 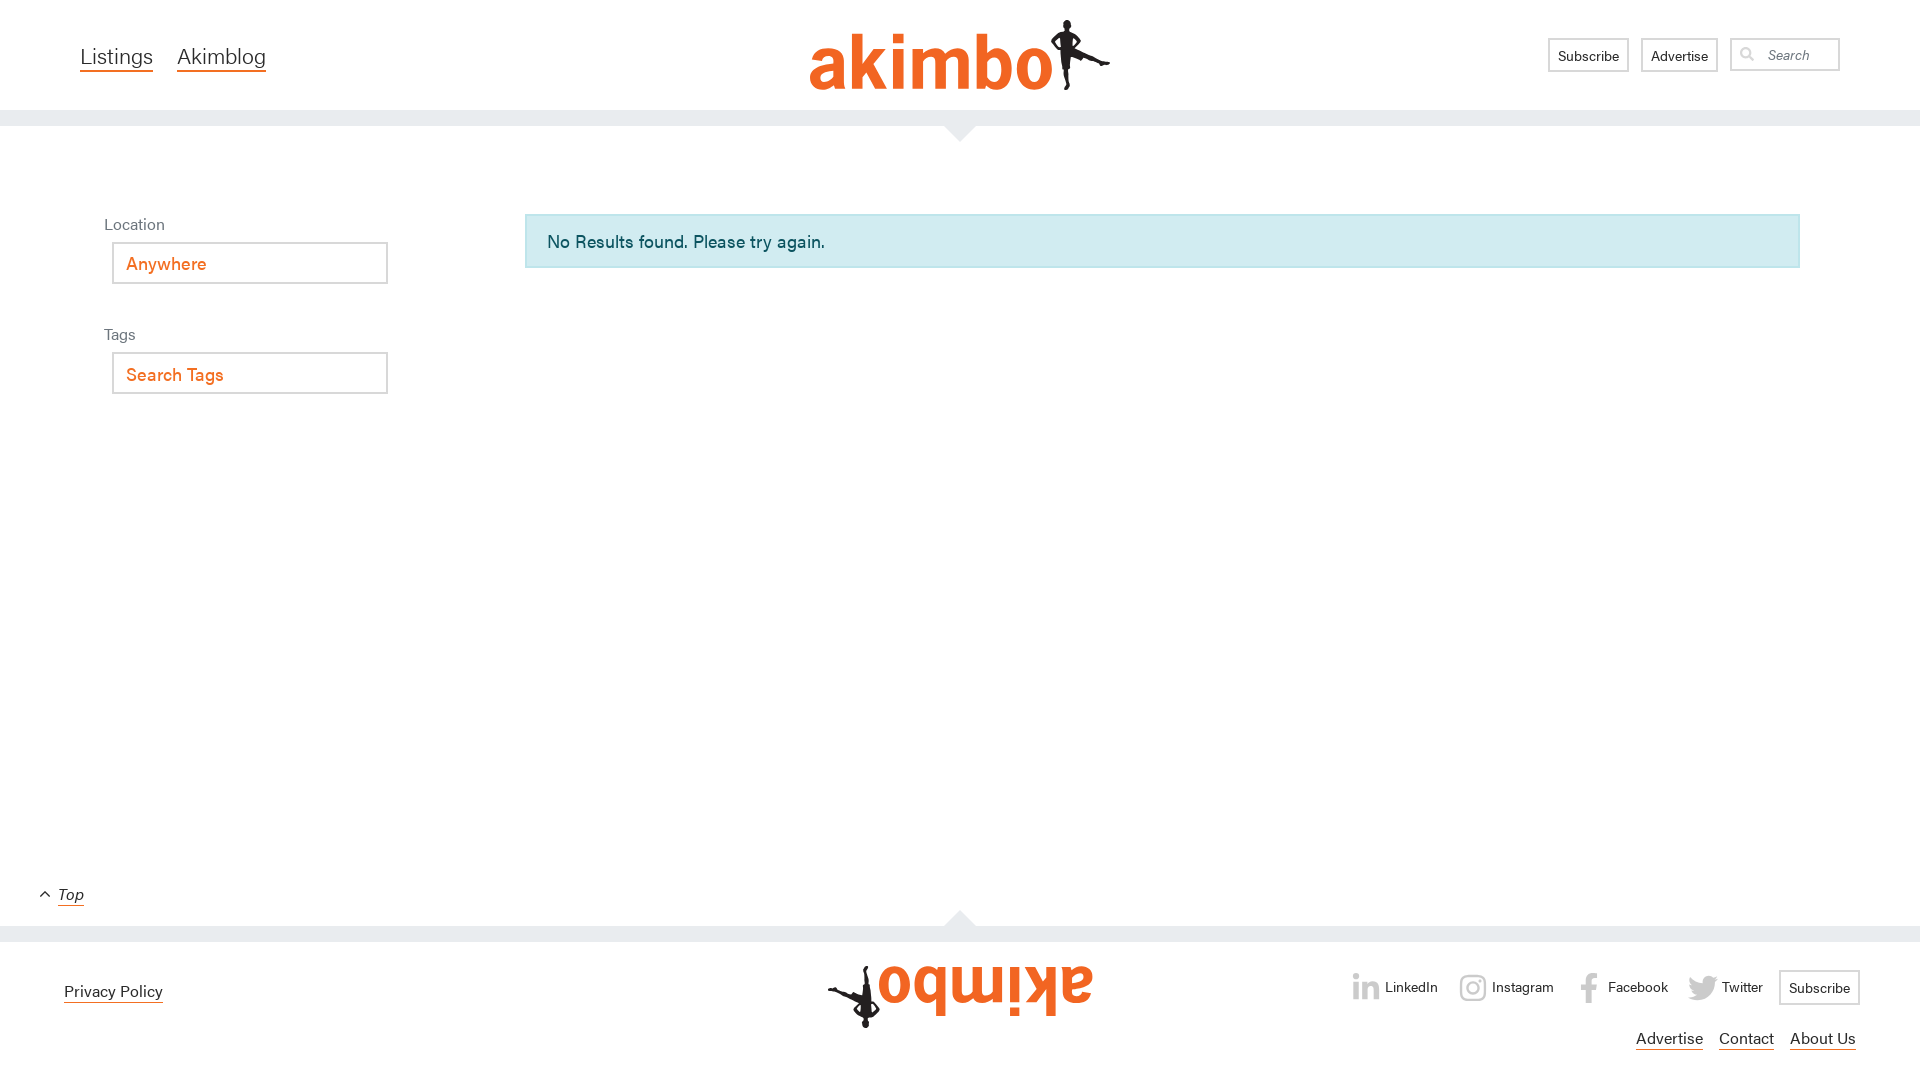 What do you see at coordinates (1394, 988) in the screenshot?
I see `LinkedIn` at bounding box center [1394, 988].